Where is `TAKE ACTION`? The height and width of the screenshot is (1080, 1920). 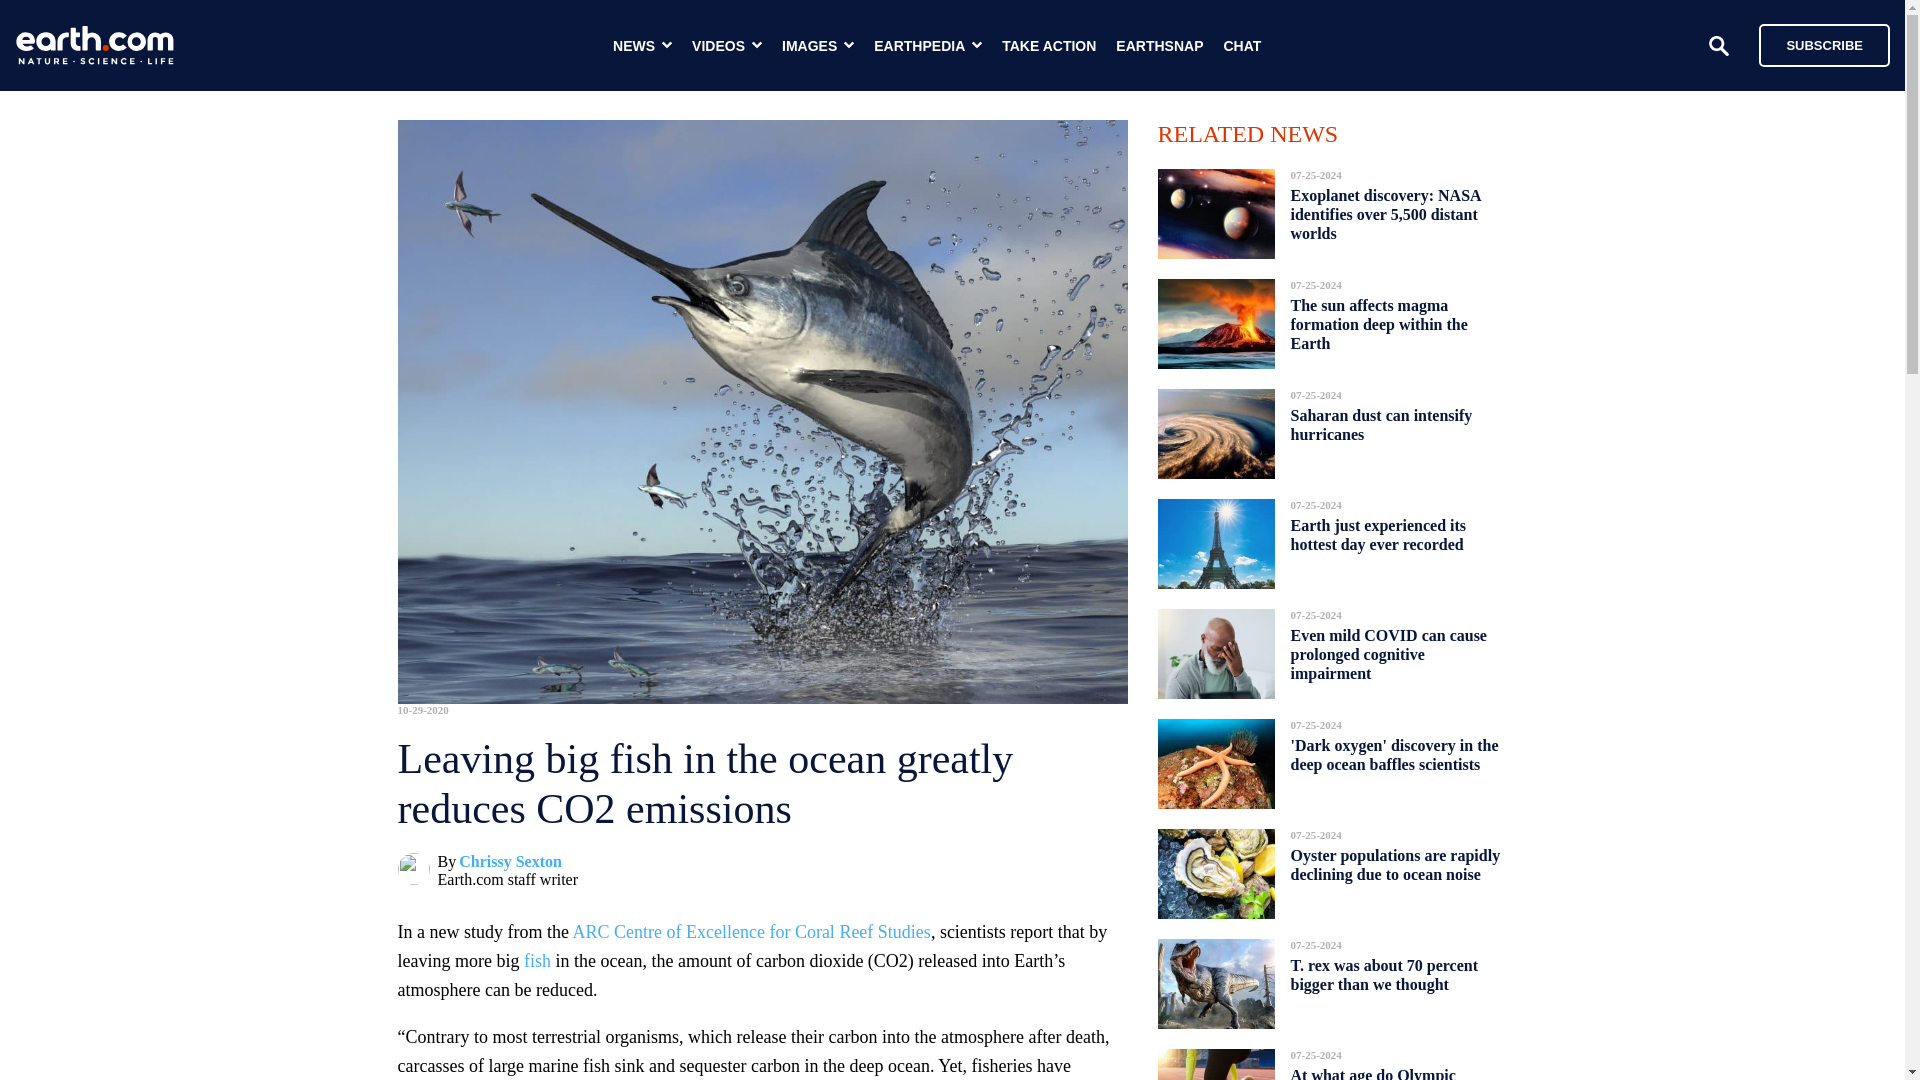 TAKE ACTION is located at coordinates (1049, 46).